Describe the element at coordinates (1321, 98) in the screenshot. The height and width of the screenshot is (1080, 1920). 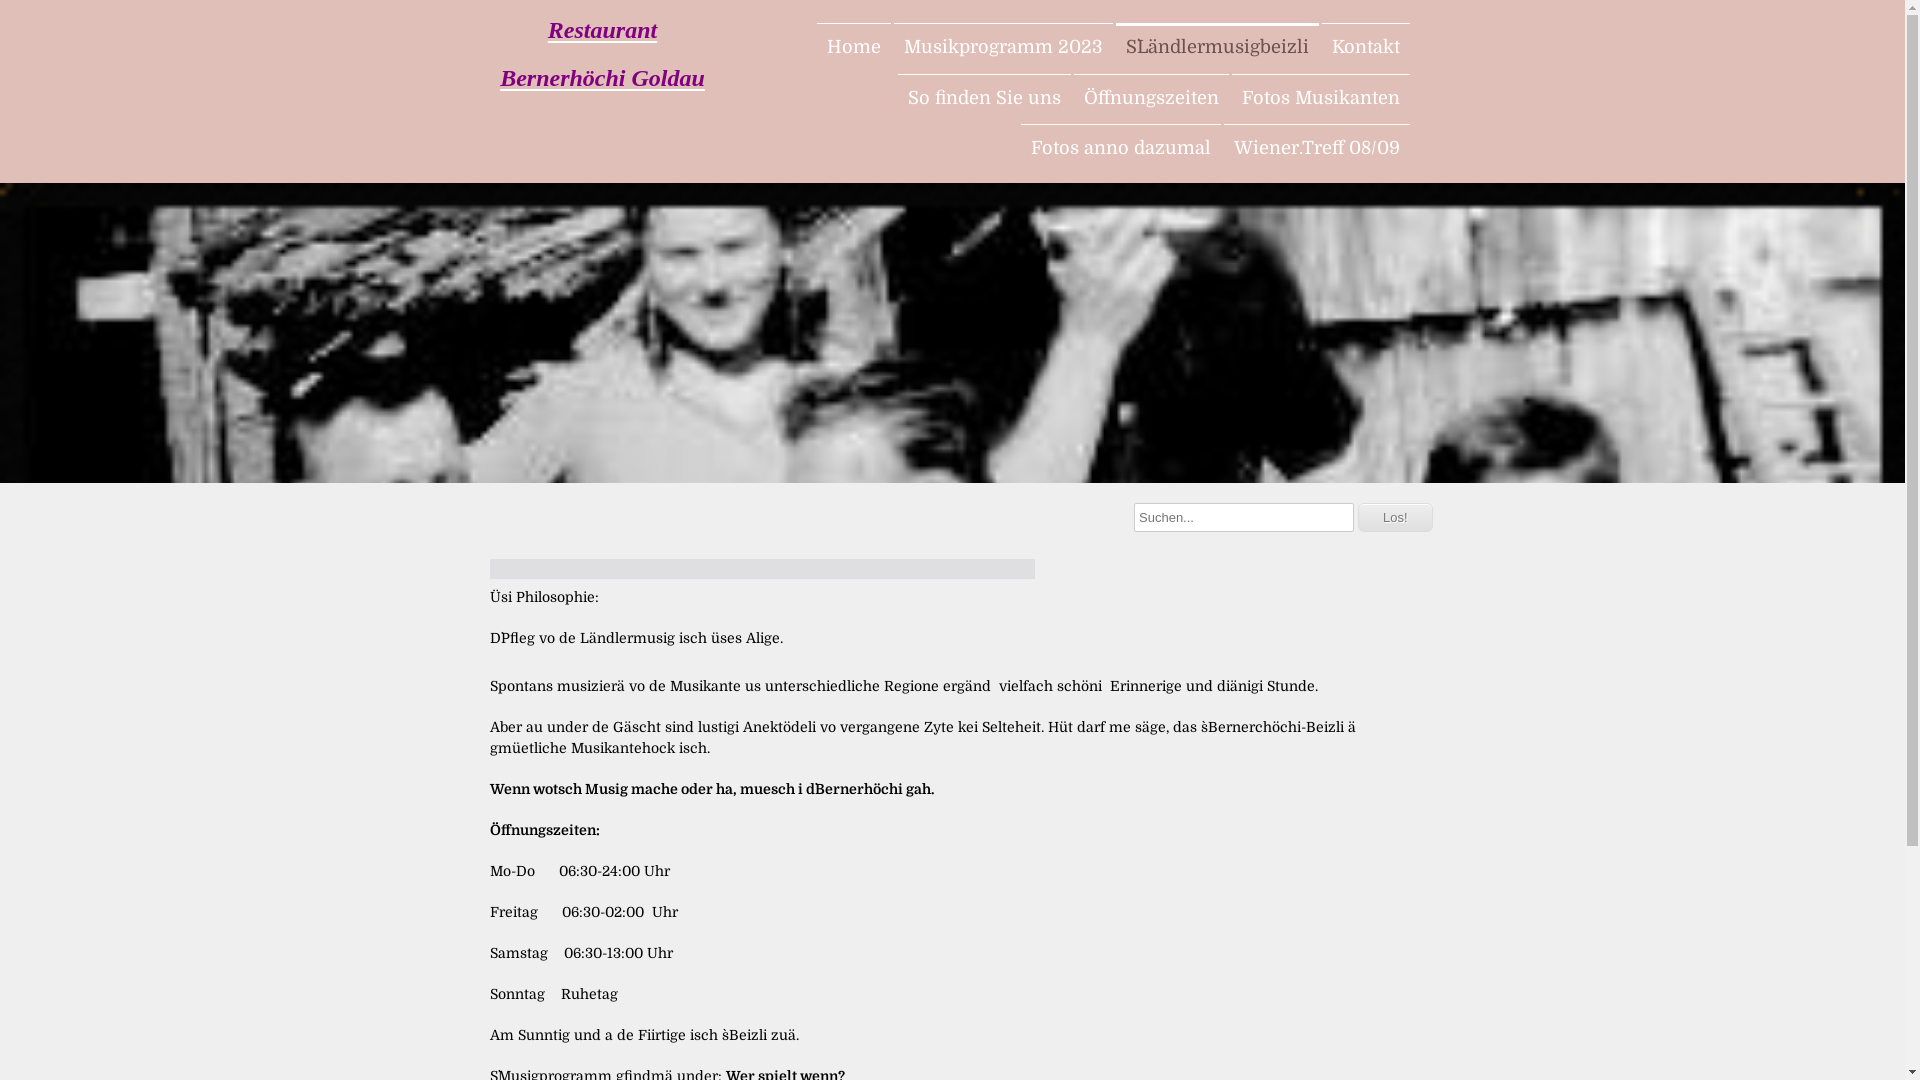
I see `Fotos Musikanten` at that location.